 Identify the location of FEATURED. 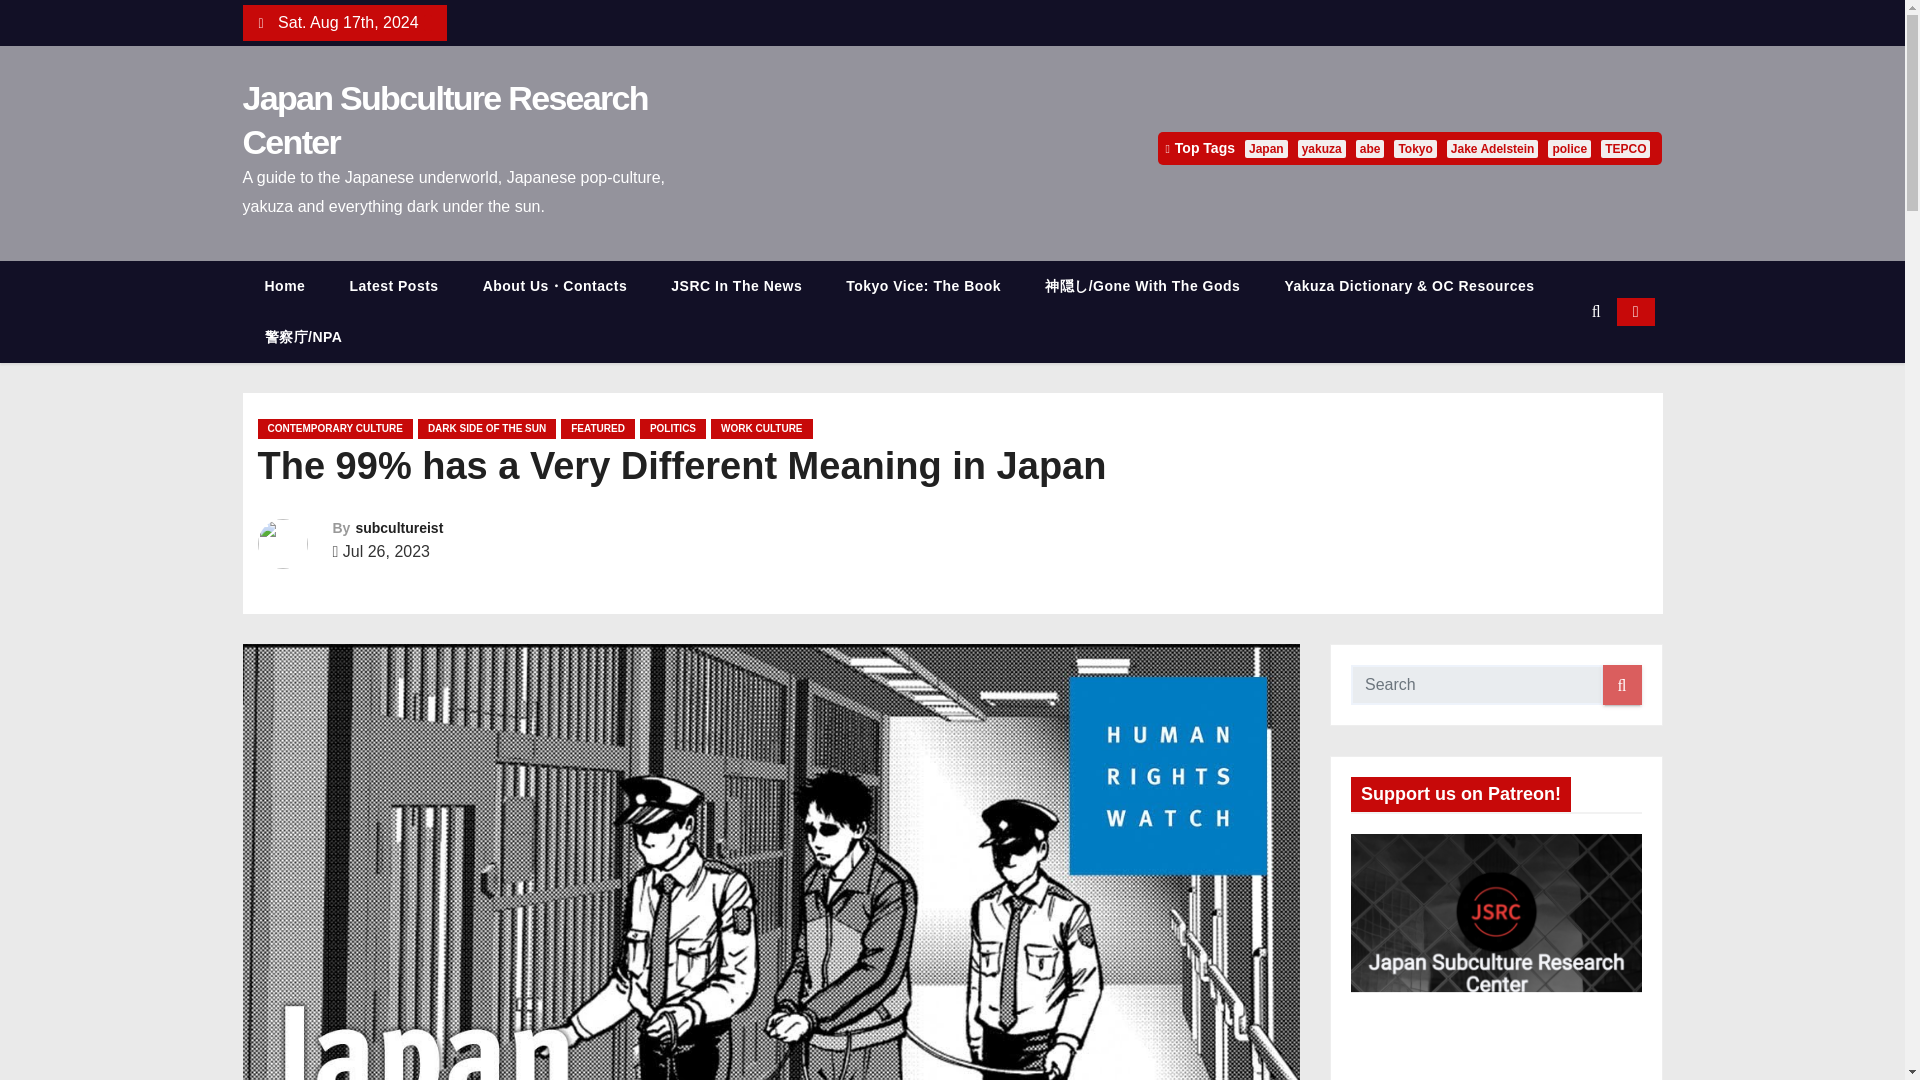
(598, 428).